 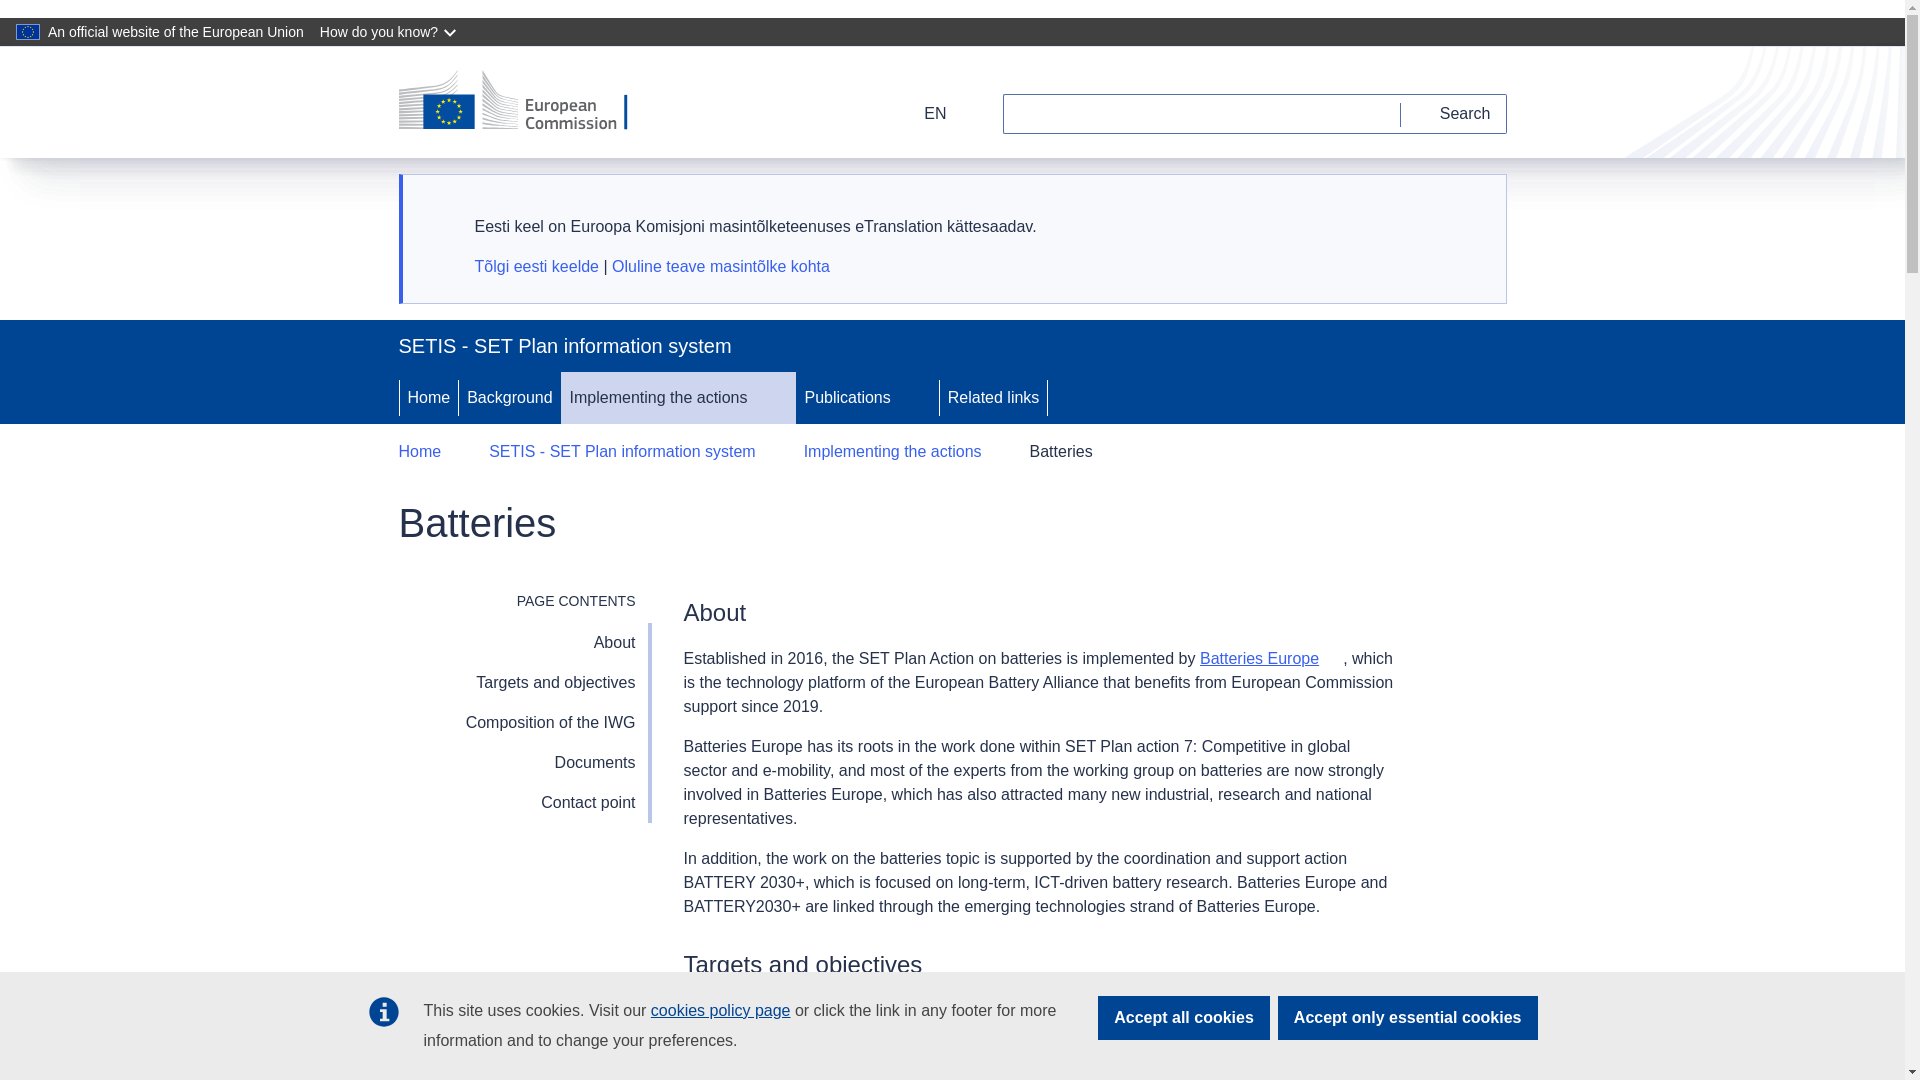 What do you see at coordinates (657, 398) in the screenshot?
I see `Implementing the actions` at bounding box center [657, 398].